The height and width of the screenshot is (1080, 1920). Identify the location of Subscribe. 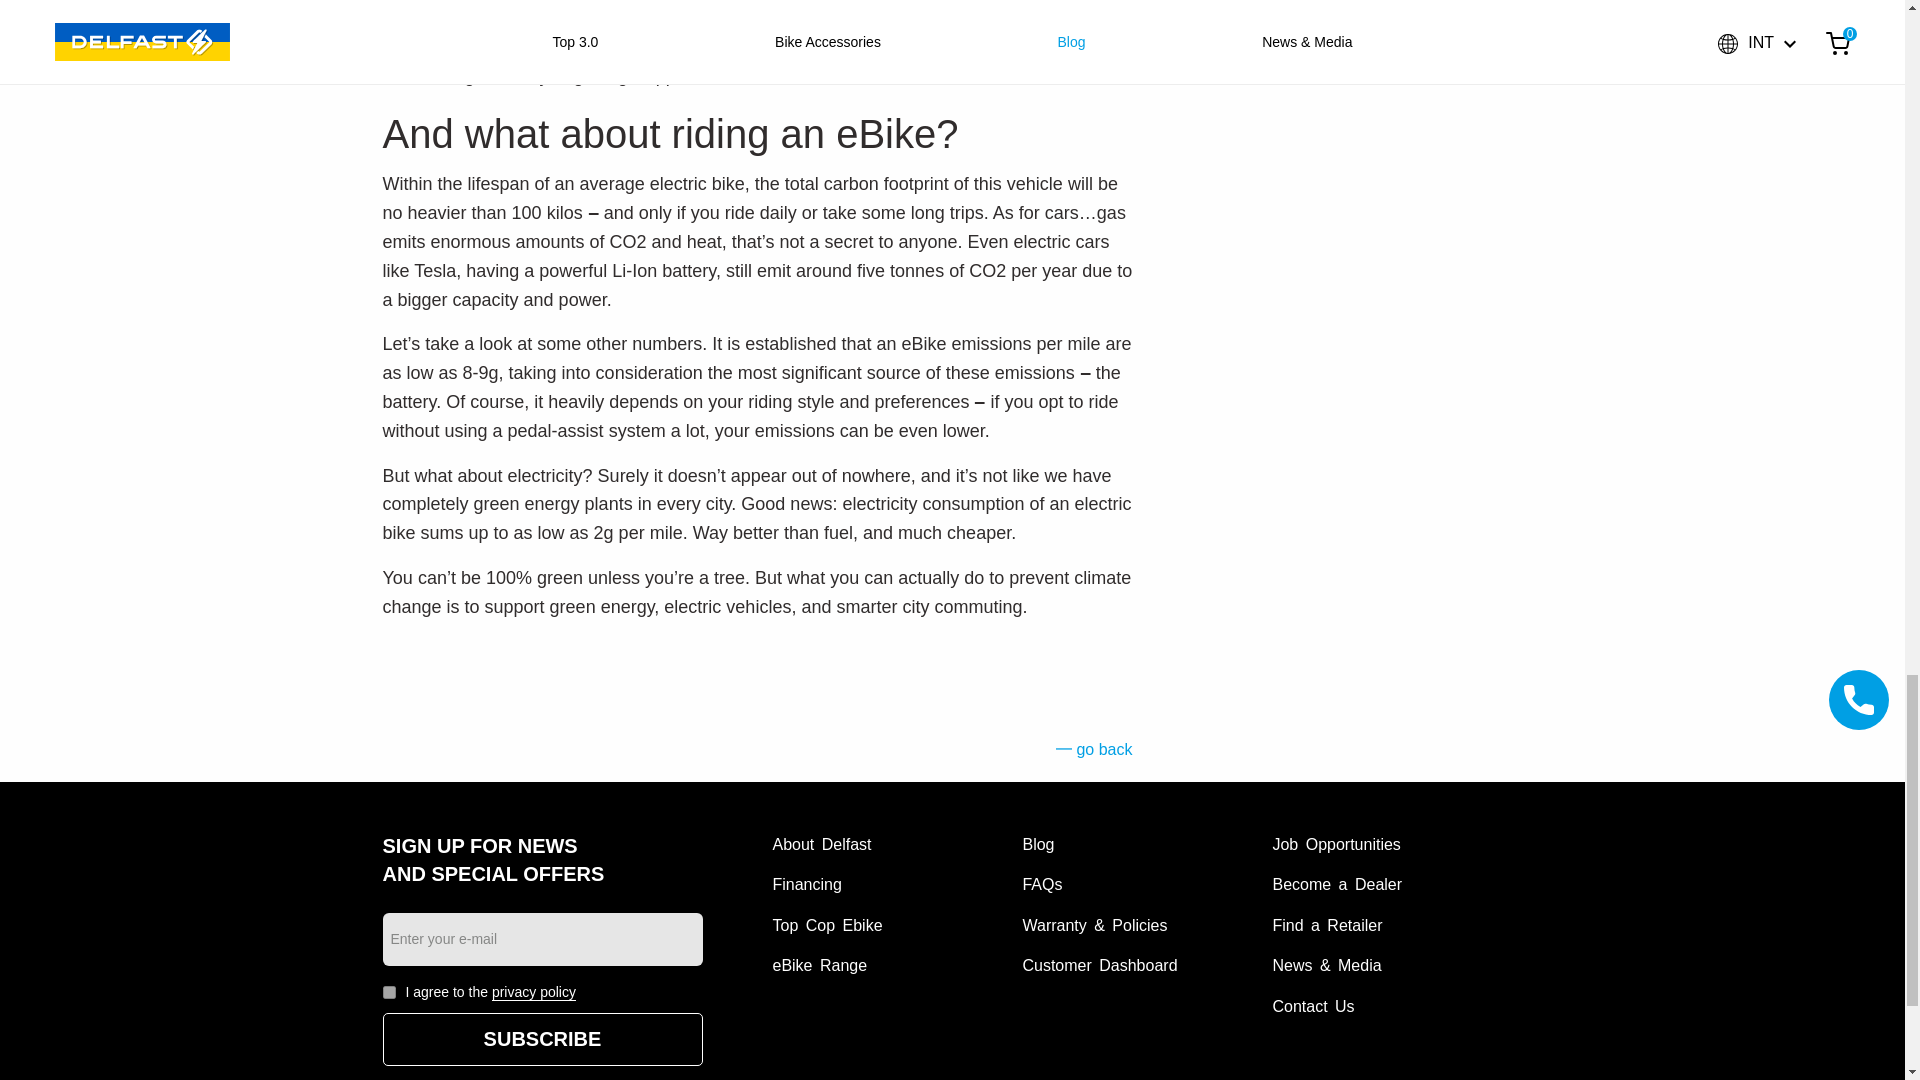
(542, 1039).